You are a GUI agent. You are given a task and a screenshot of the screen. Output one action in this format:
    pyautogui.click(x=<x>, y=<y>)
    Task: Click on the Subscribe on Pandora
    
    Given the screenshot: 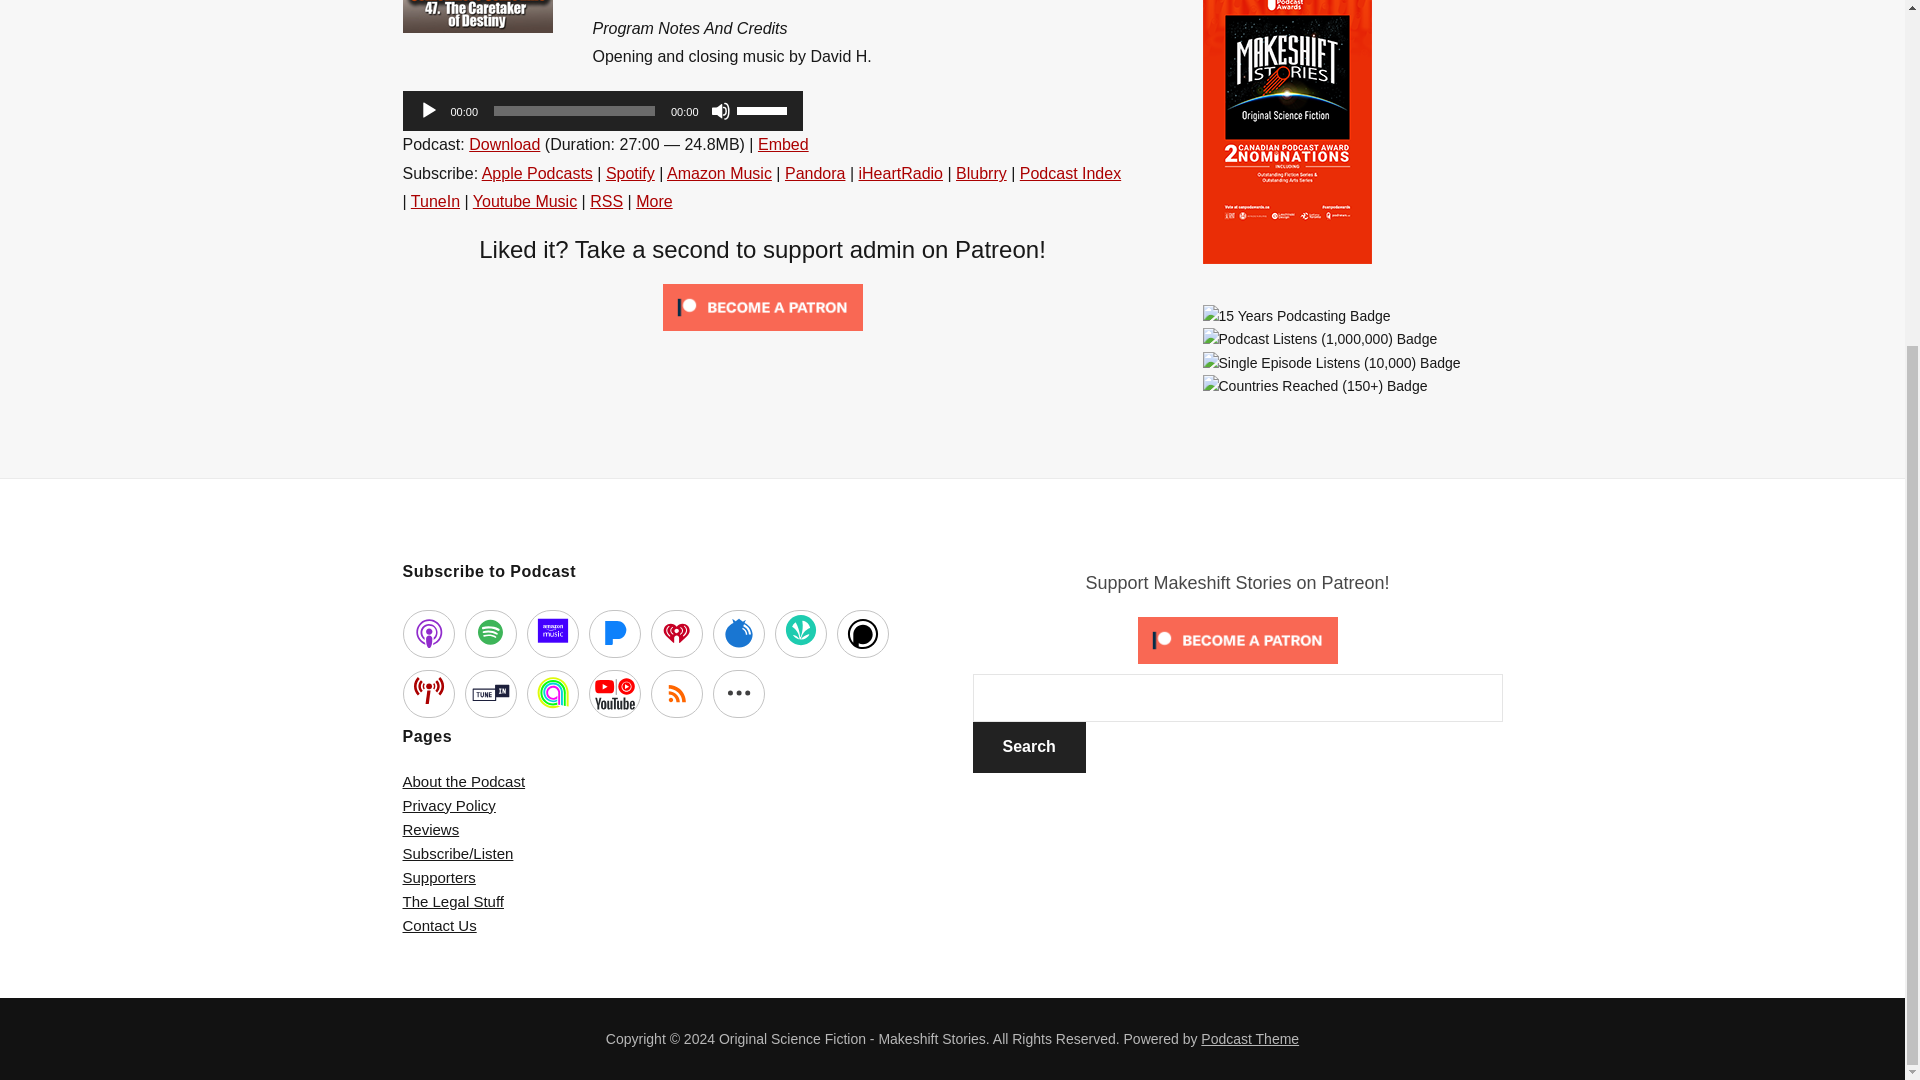 What is the action you would take?
    pyautogui.click(x=816, y=174)
    